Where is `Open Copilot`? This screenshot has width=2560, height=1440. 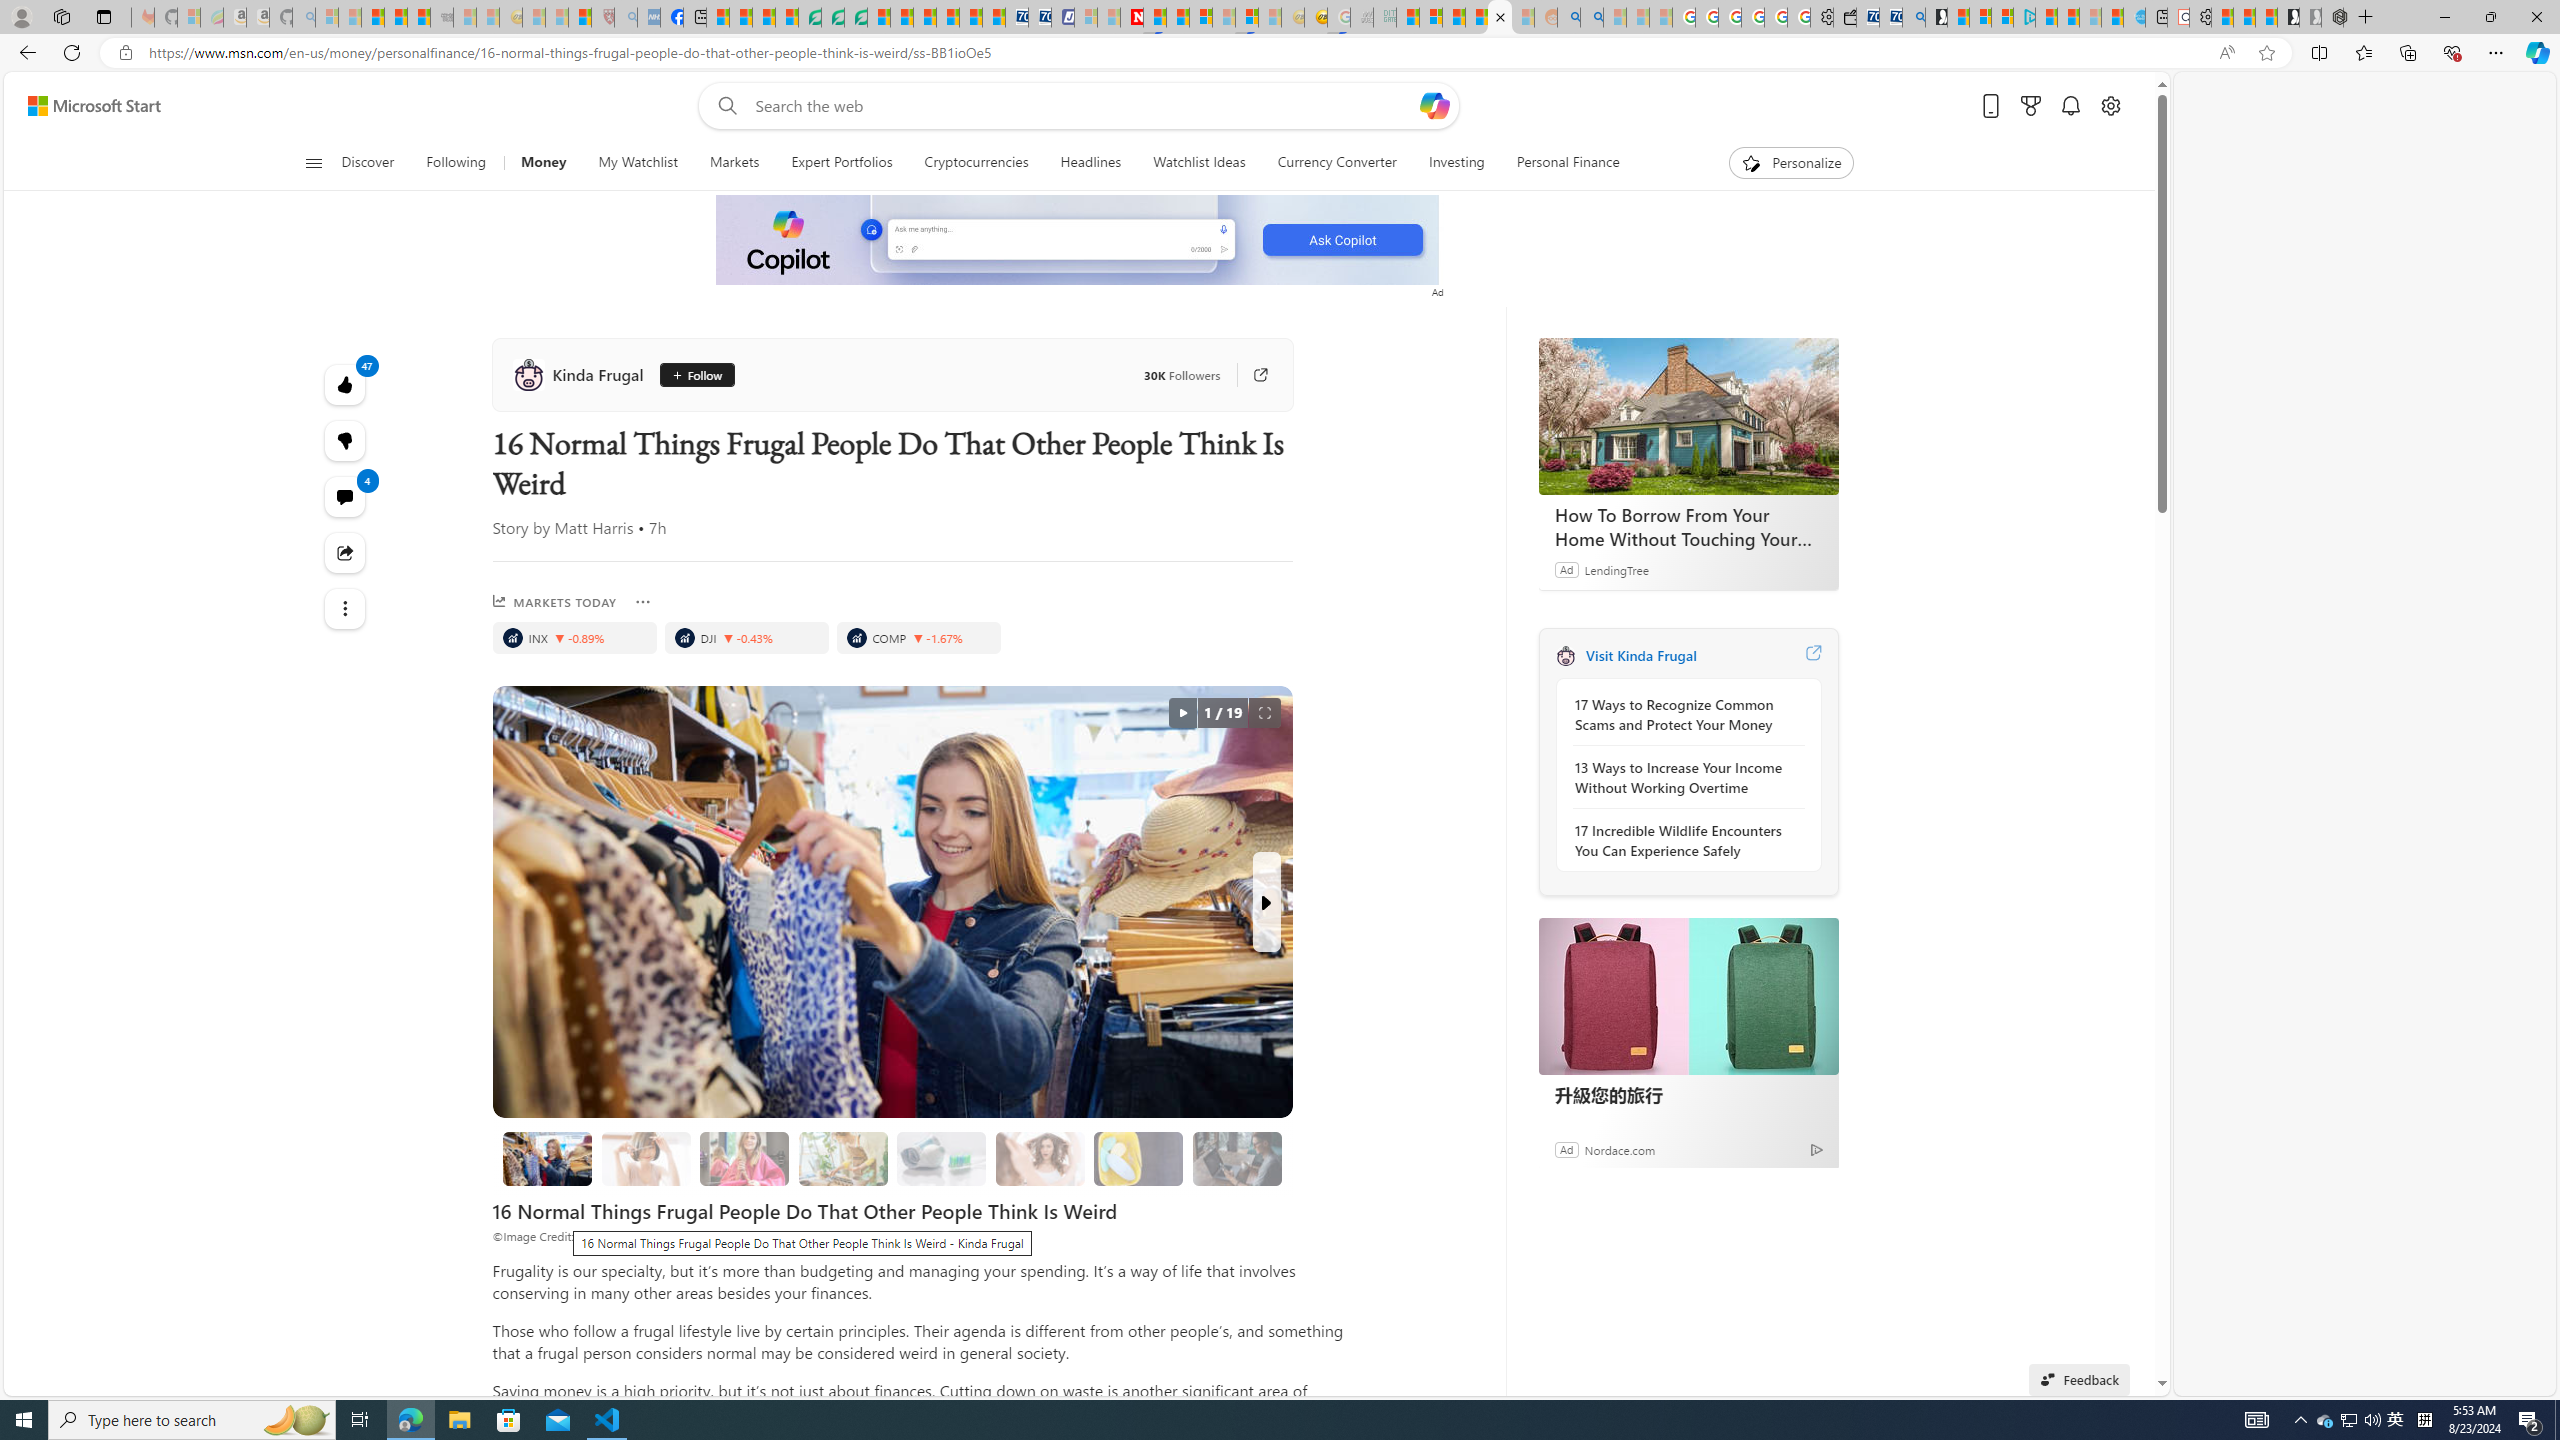 Open Copilot is located at coordinates (1434, 106).